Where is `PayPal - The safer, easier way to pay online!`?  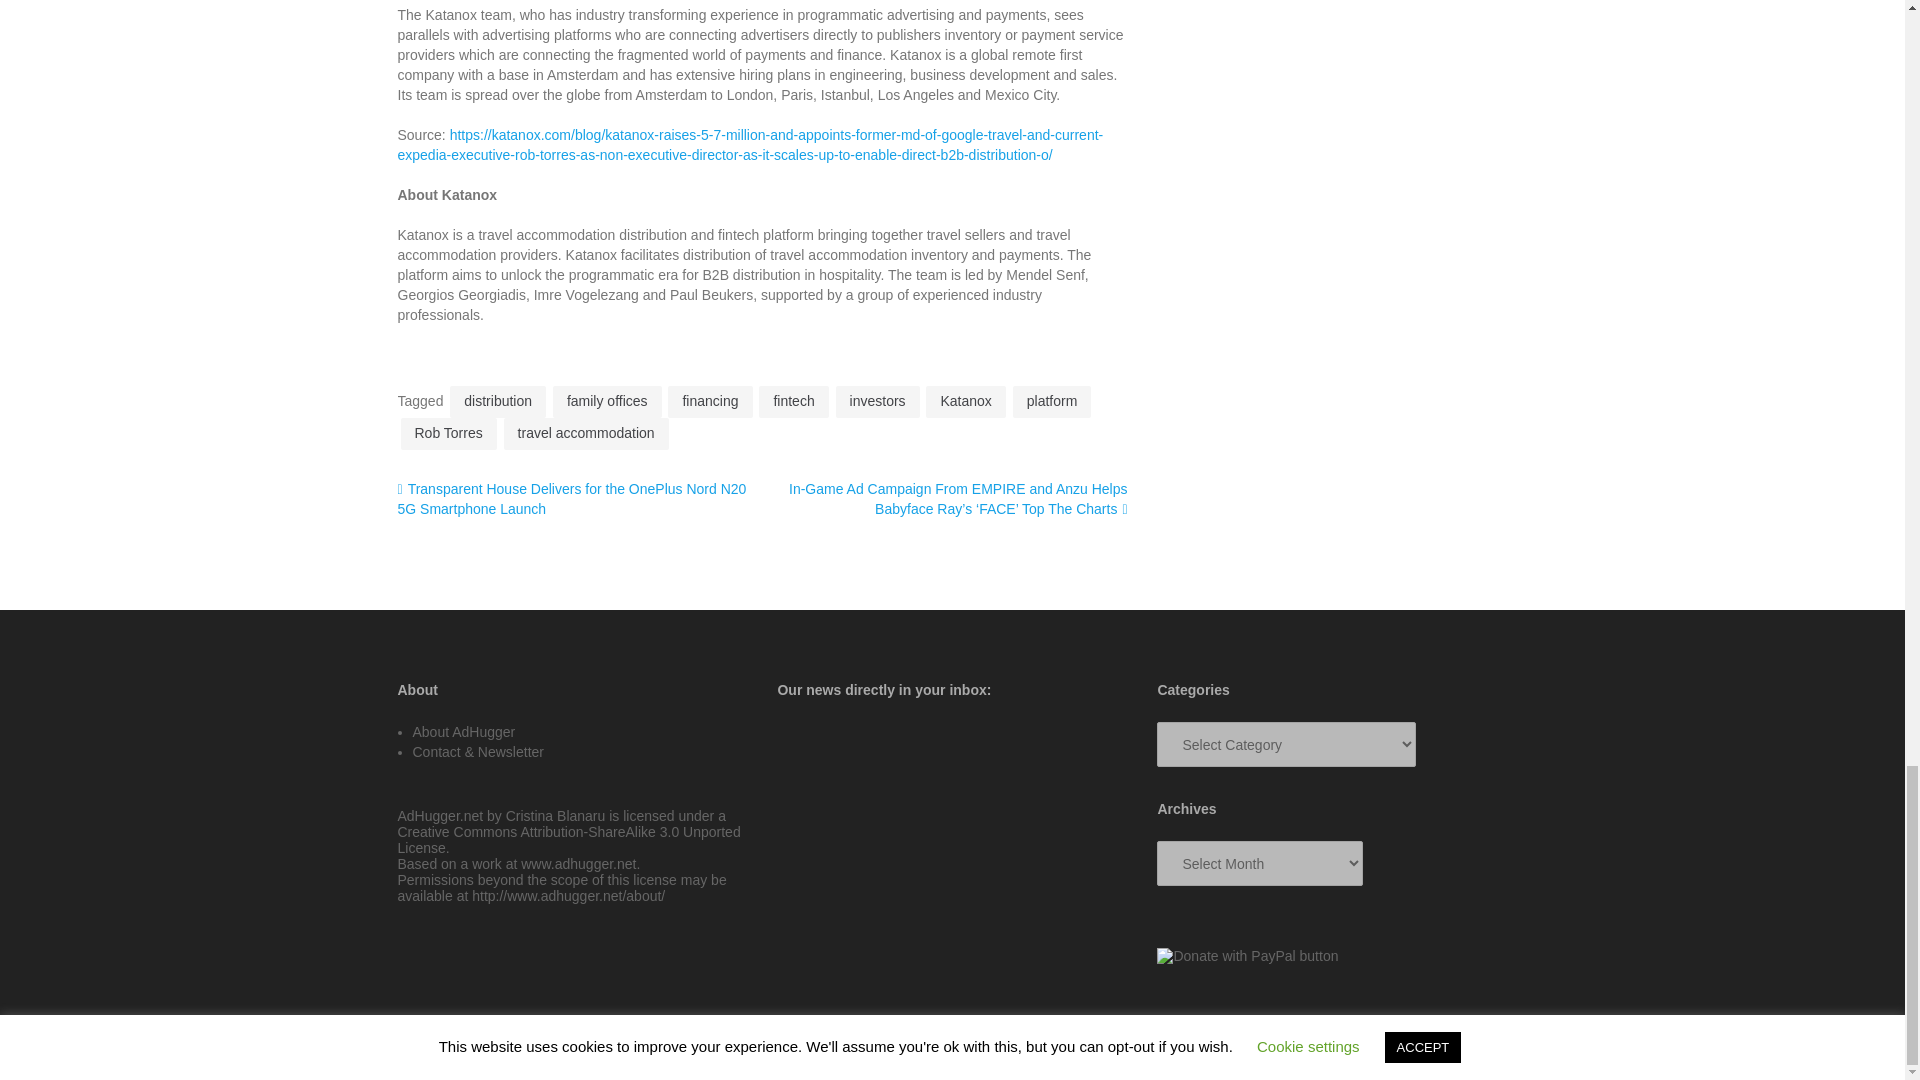
PayPal - The safer, easier way to pay online! is located at coordinates (1248, 956).